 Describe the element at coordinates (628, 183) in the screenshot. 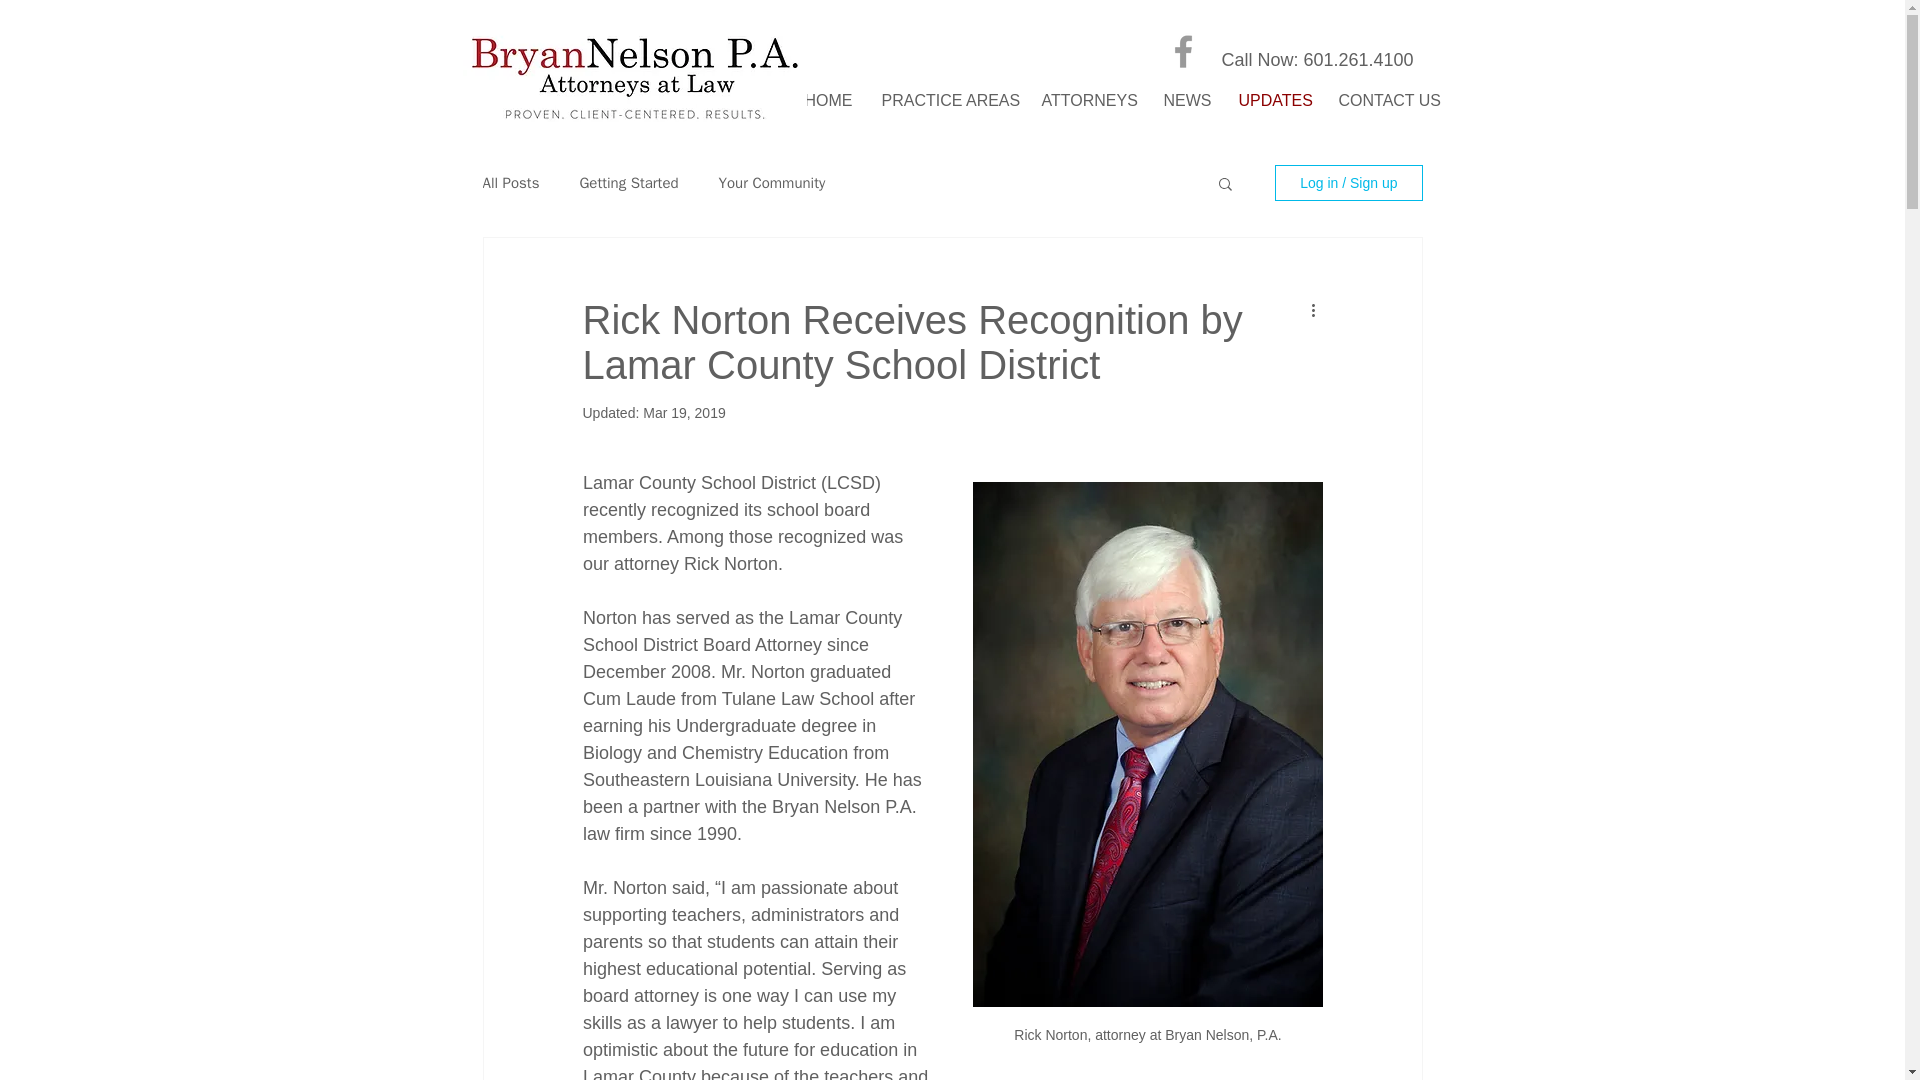

I see `Getting Started` at that location.